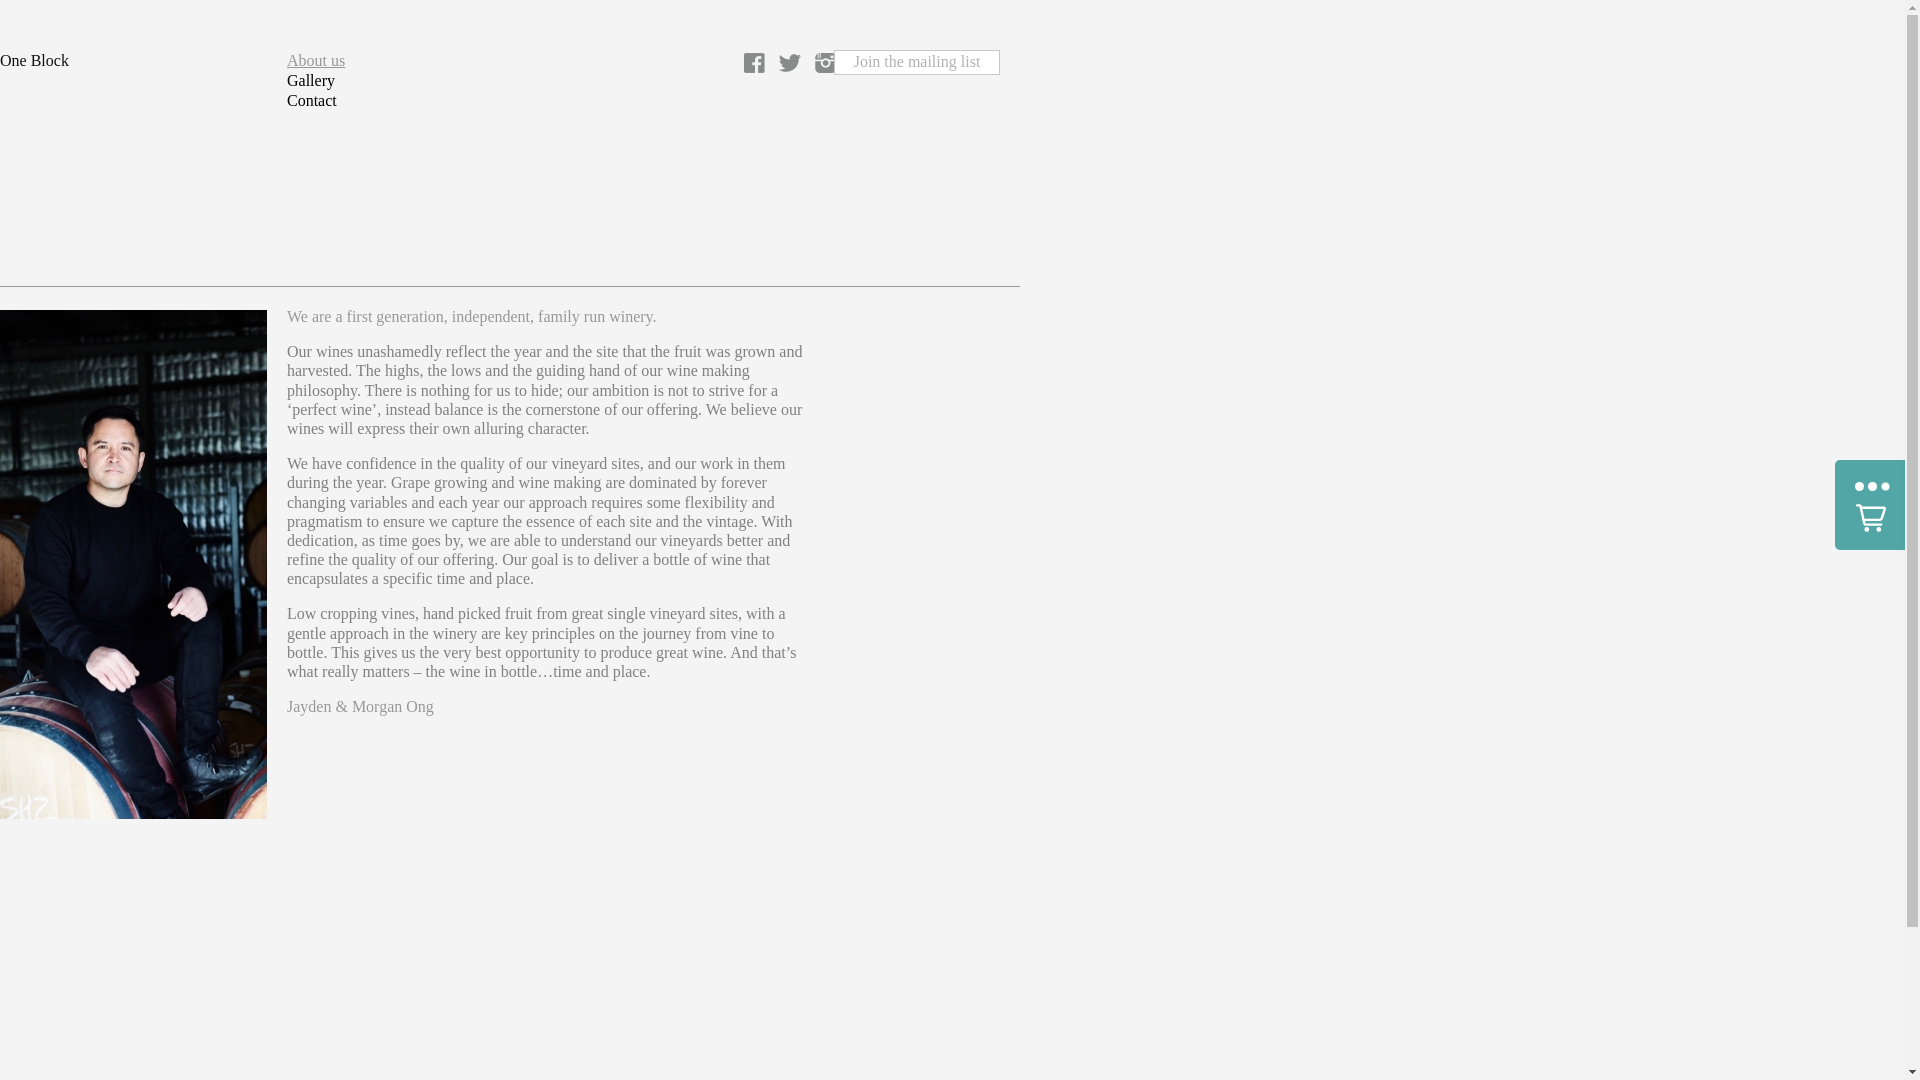 Image resolution: width=1920 pixels, height=1080 pixels. Describe the element at coordinates (334, 101) in the screenshot. I see `Contact` at that location.